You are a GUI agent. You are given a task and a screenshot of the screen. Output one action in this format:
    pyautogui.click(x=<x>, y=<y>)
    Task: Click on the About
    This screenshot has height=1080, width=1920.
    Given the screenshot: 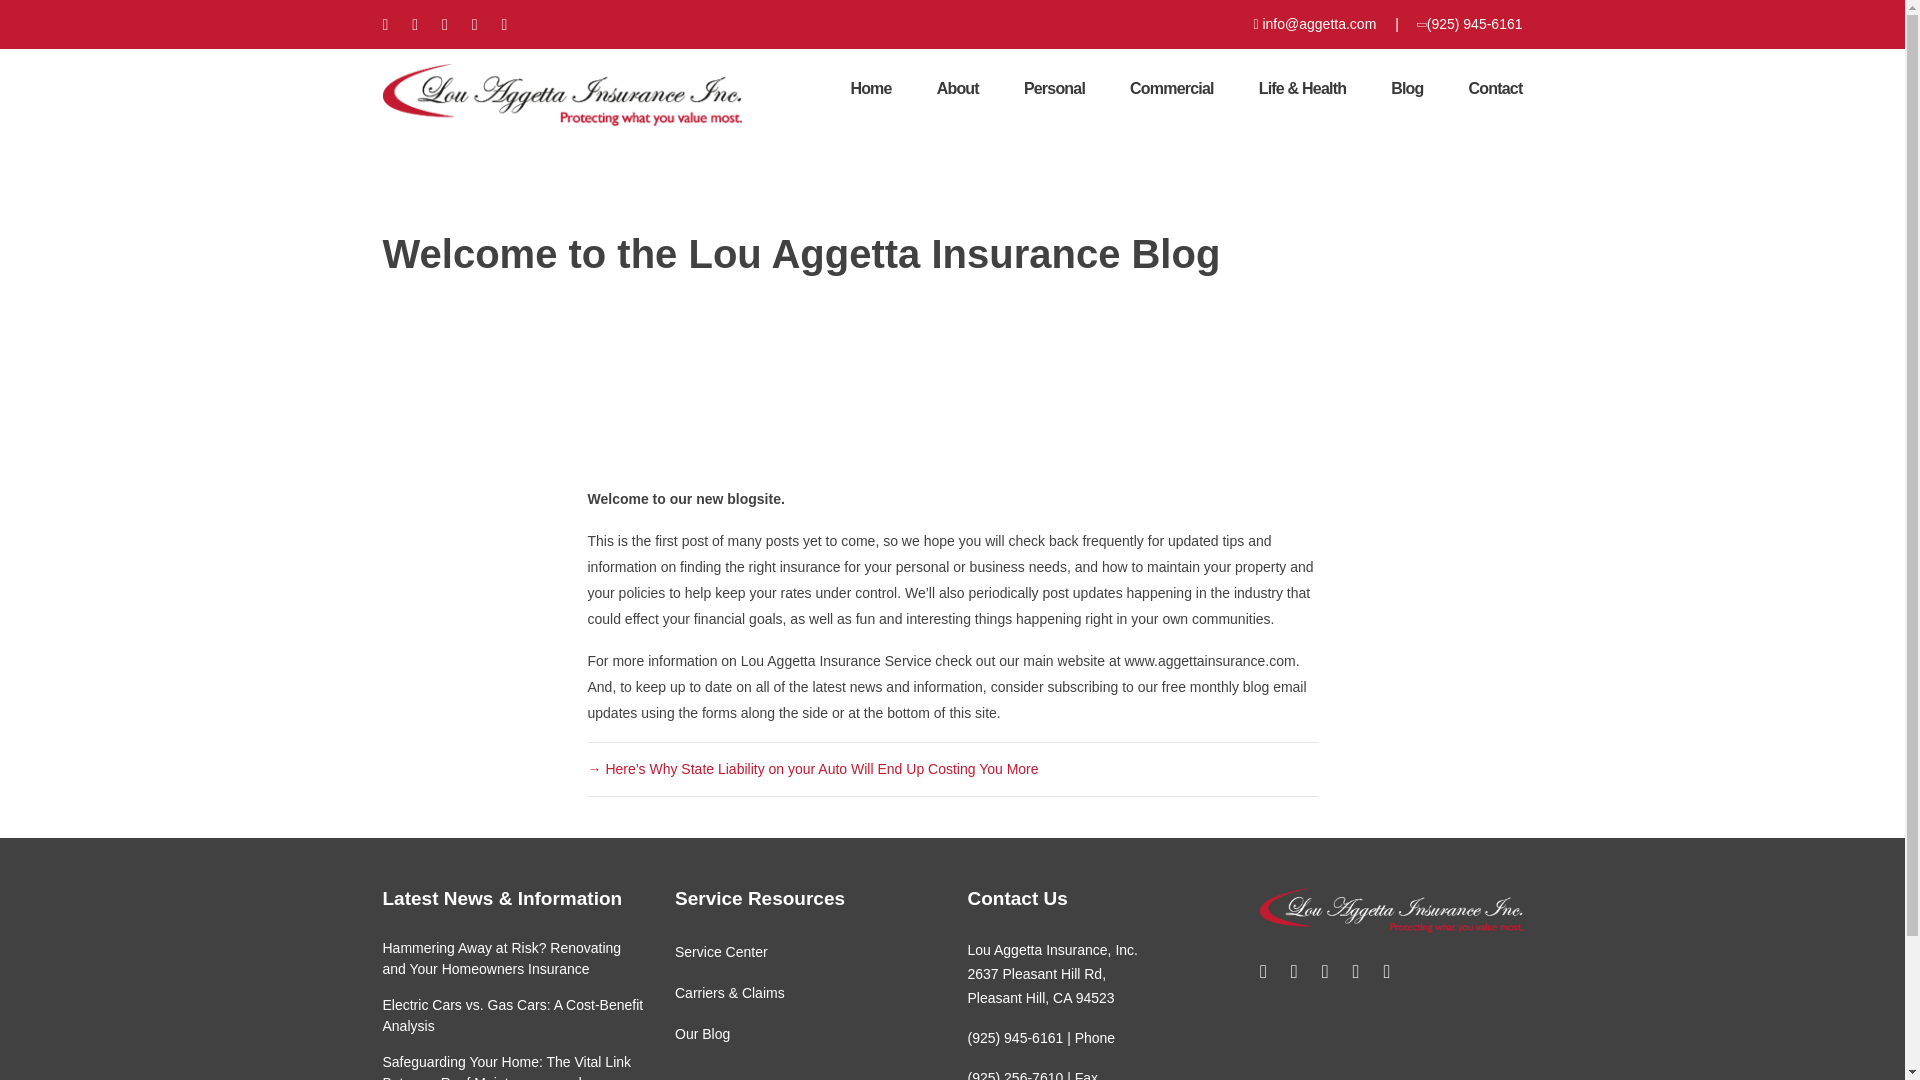 What is the action you would take?
    pyautogui.click(x=958, y=88)
    